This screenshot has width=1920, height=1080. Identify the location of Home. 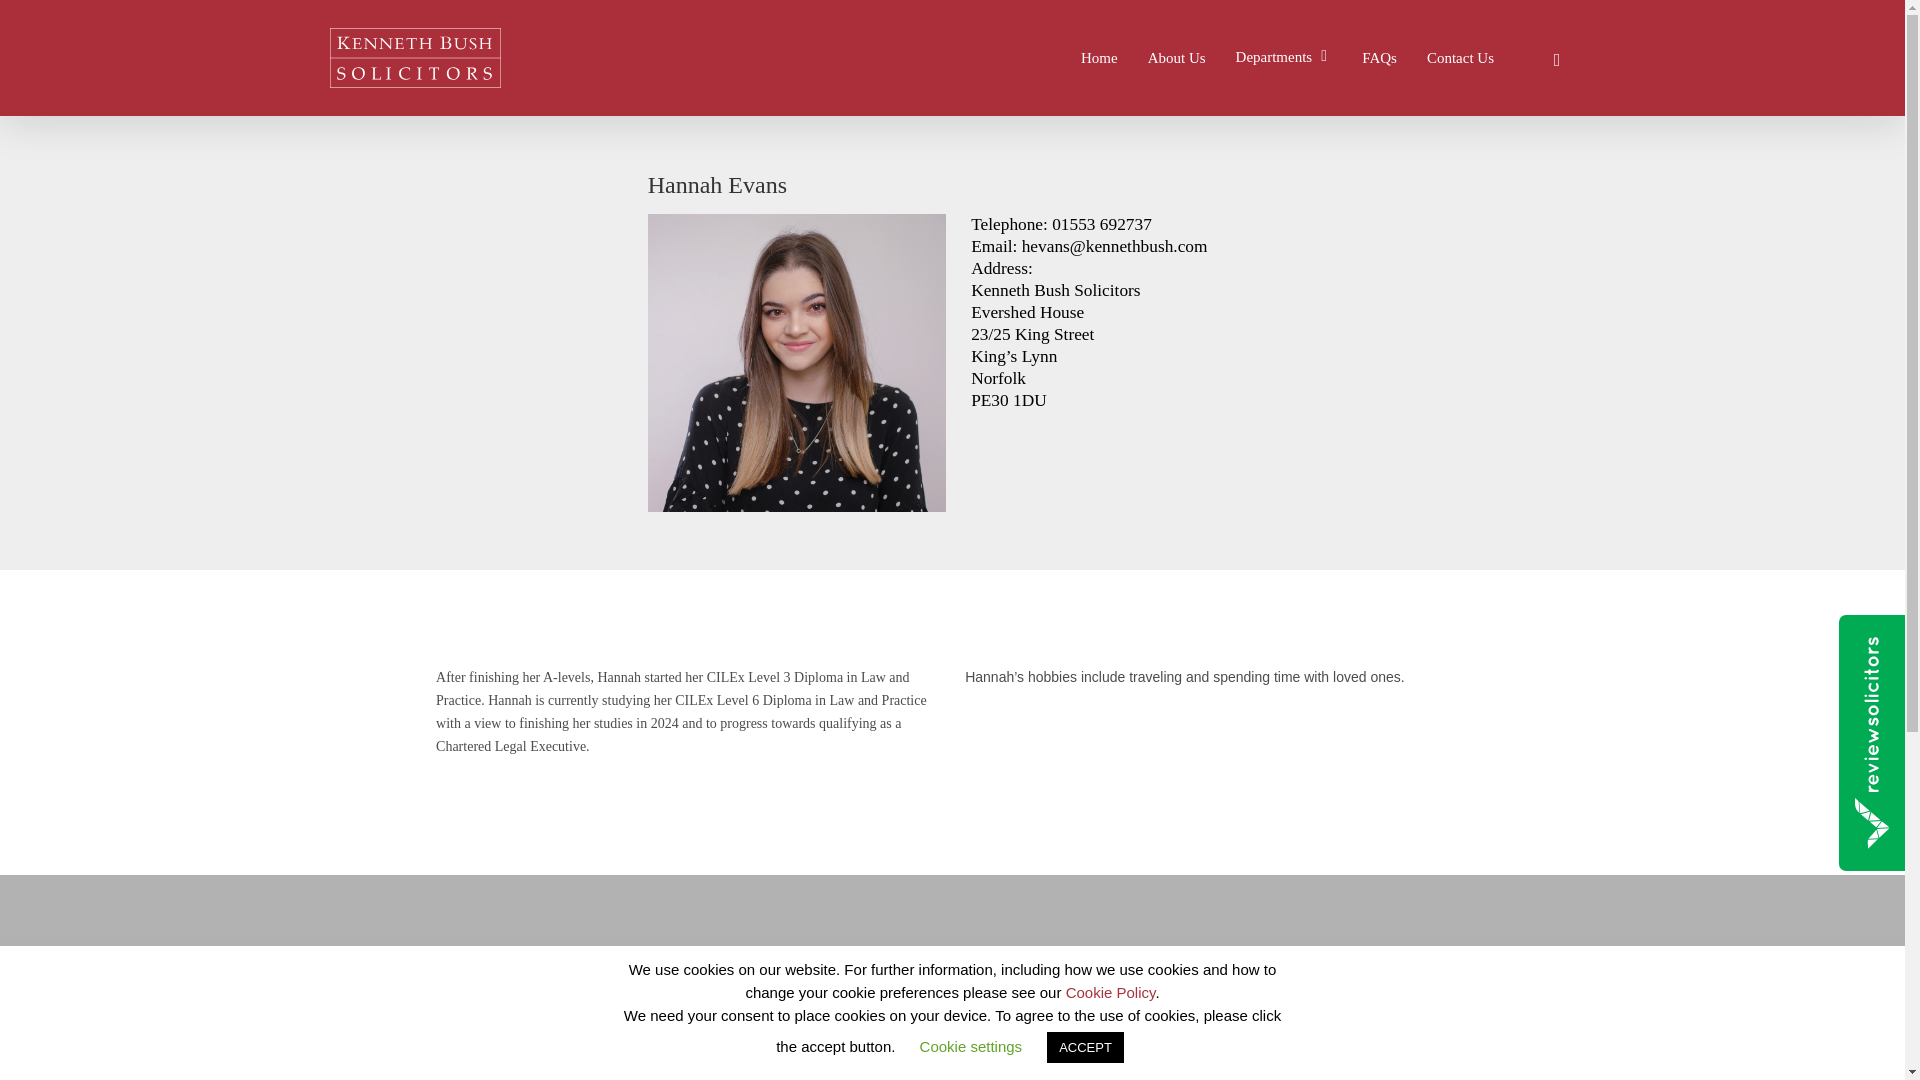
(1098, 56).